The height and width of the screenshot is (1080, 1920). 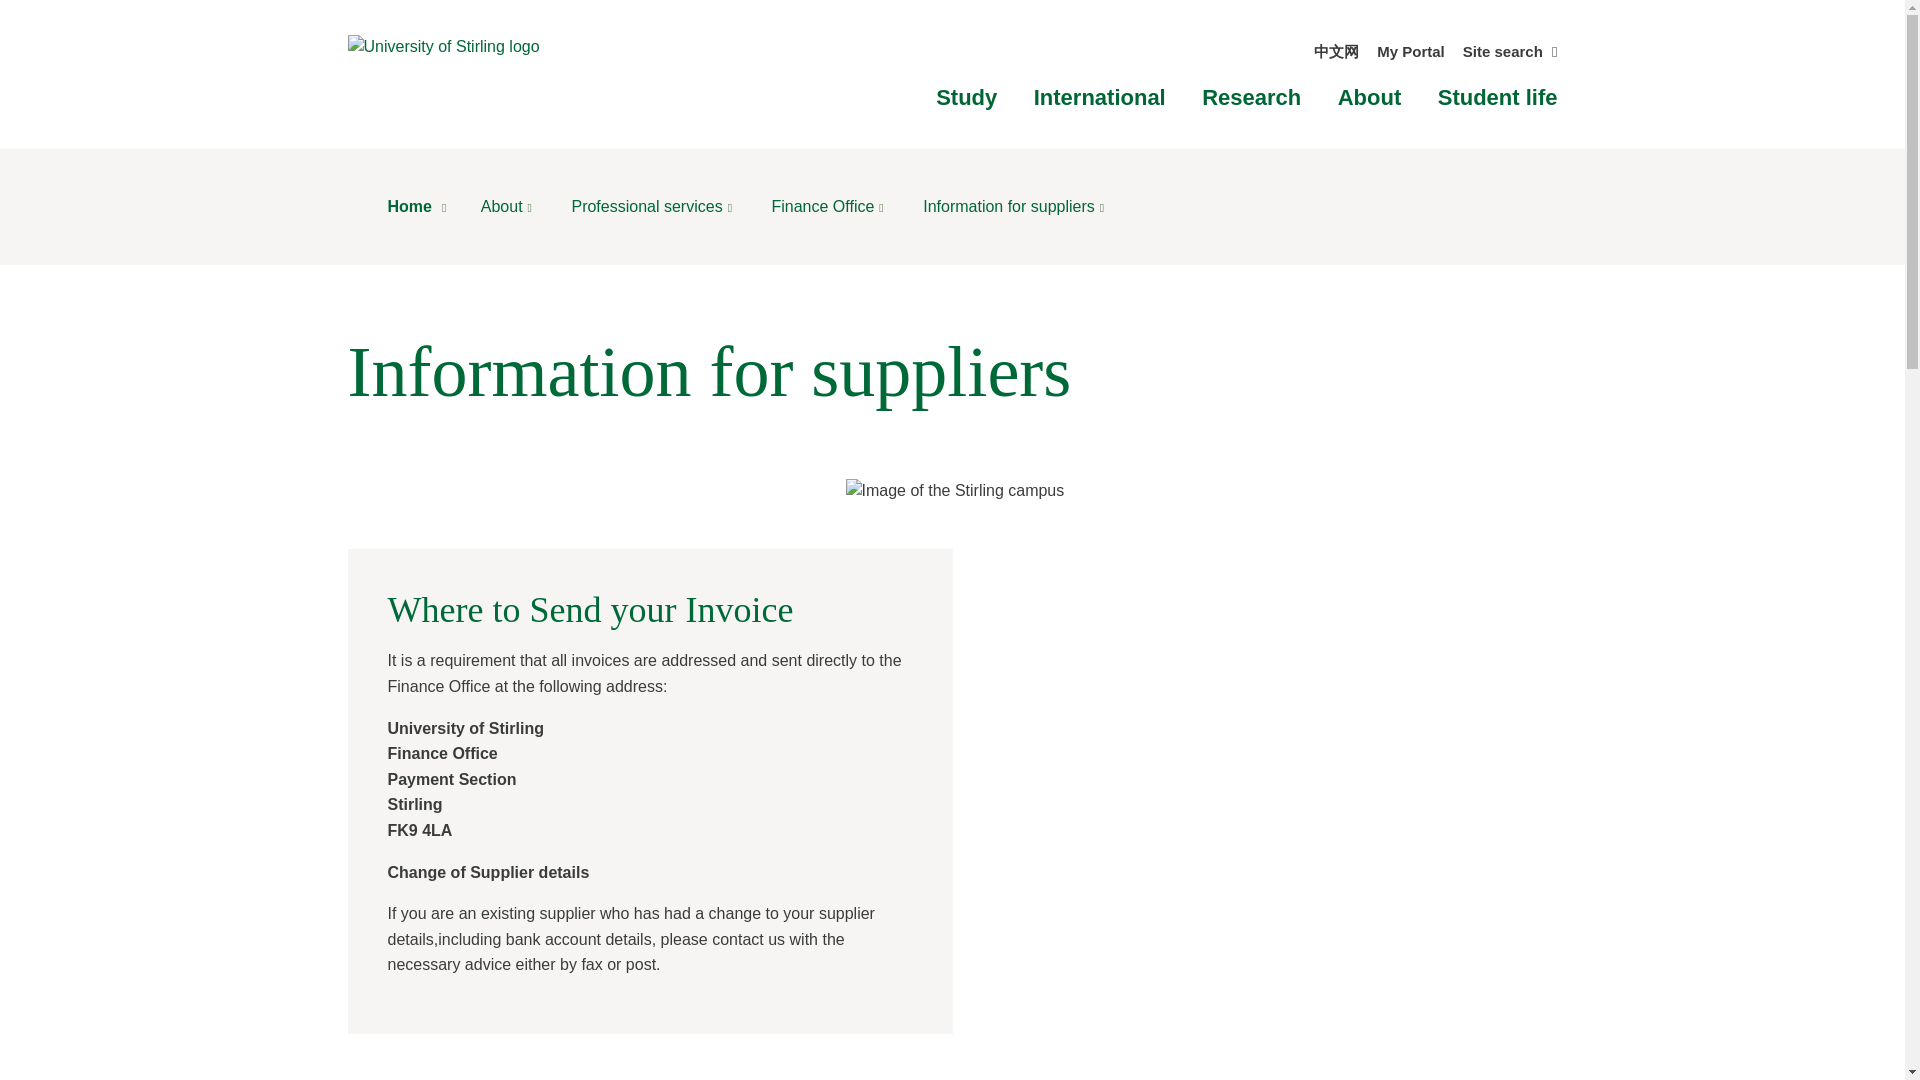 What do you see at coordinates (966, 98) in the screenshot?
I see `Study` at bounding box center [966, 98].